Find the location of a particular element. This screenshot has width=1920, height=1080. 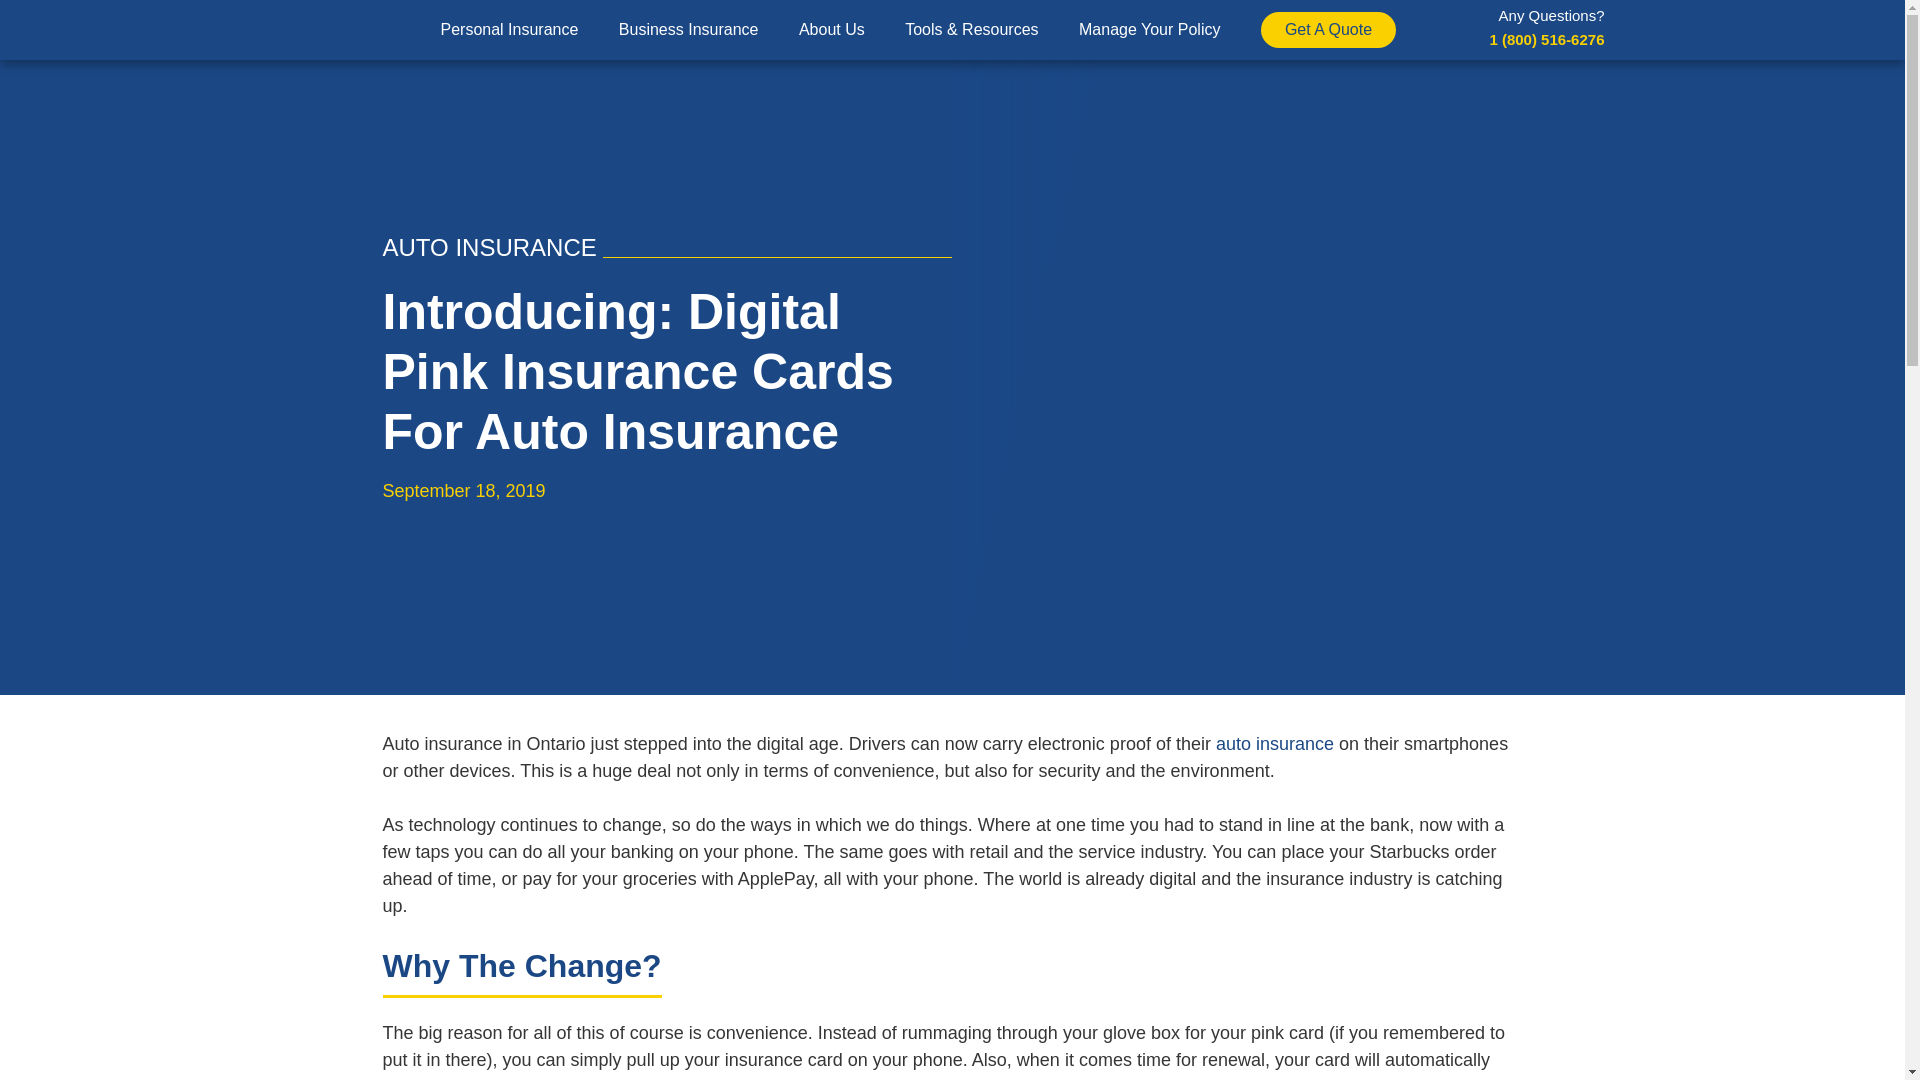

Business Insurance is located at coordinates (688, 30).